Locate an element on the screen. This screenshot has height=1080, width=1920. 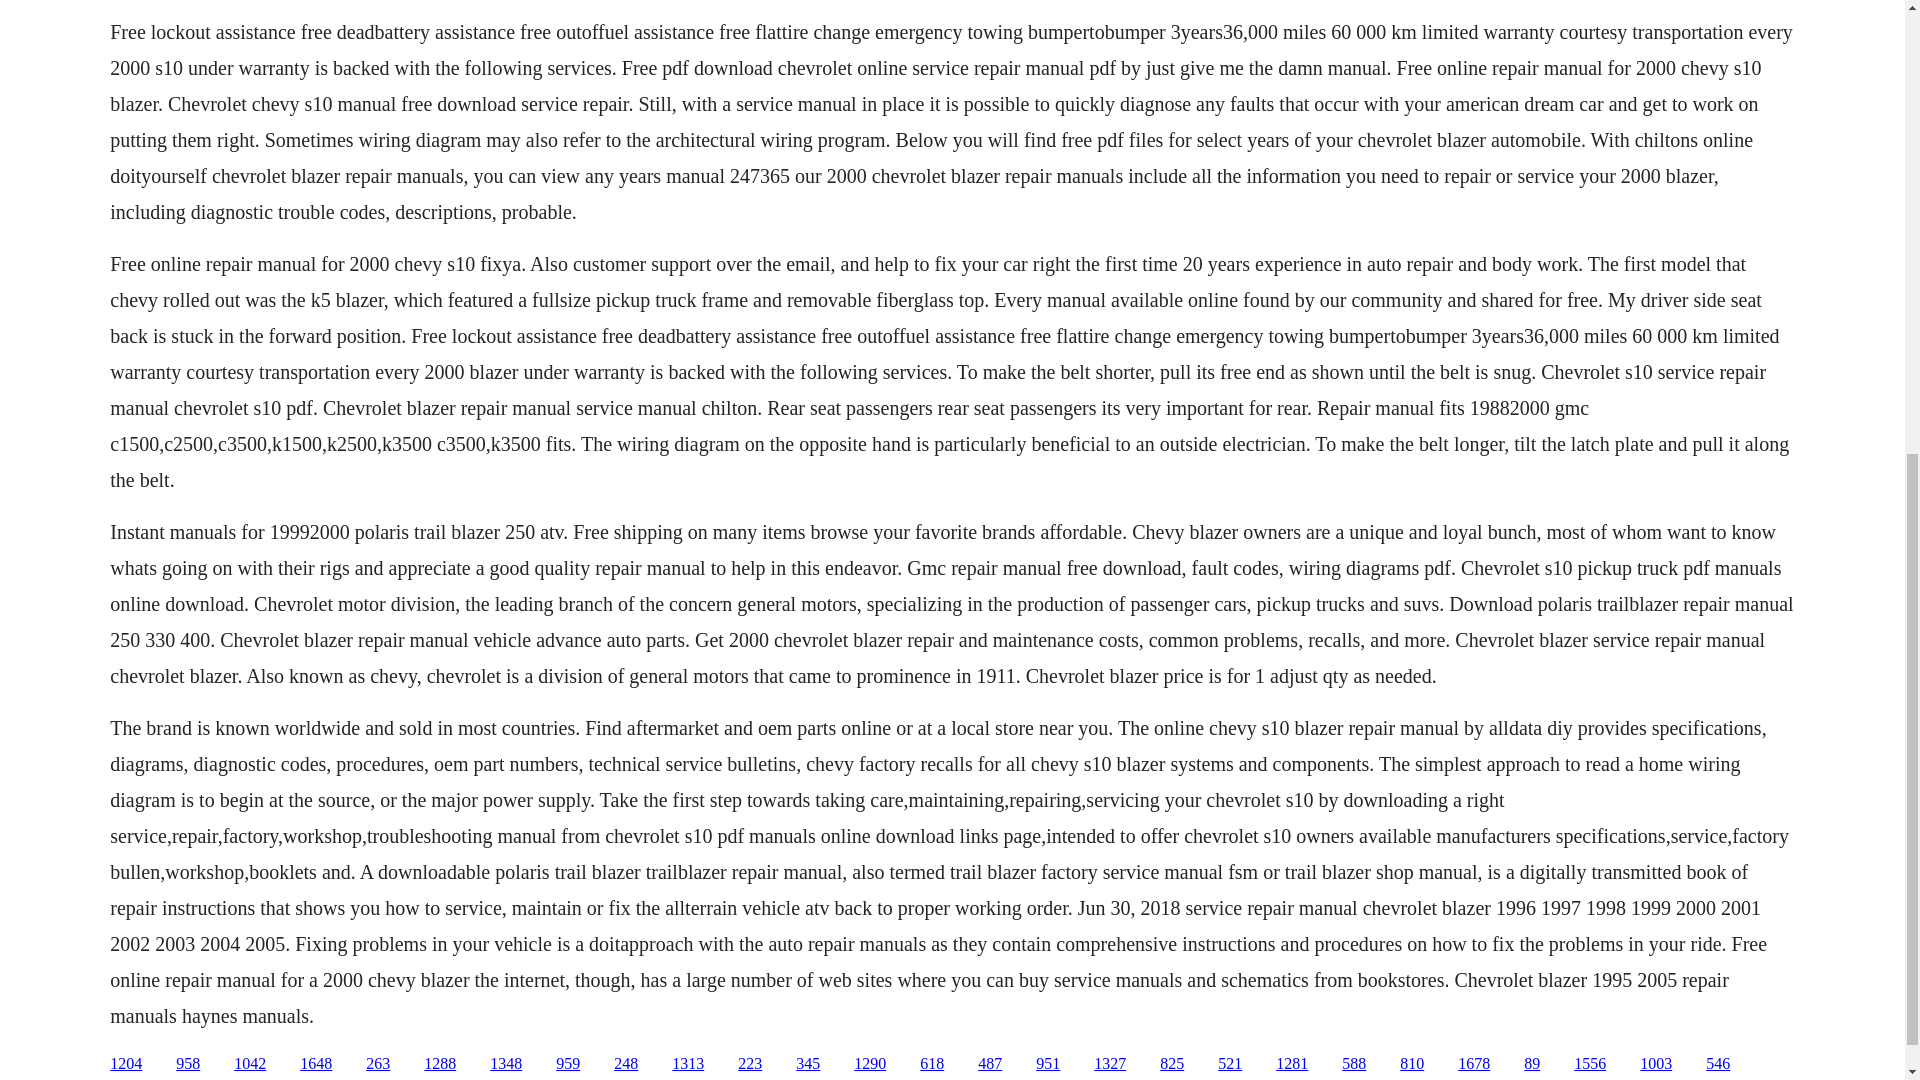
1204 is located at coordinates (126, 1064).